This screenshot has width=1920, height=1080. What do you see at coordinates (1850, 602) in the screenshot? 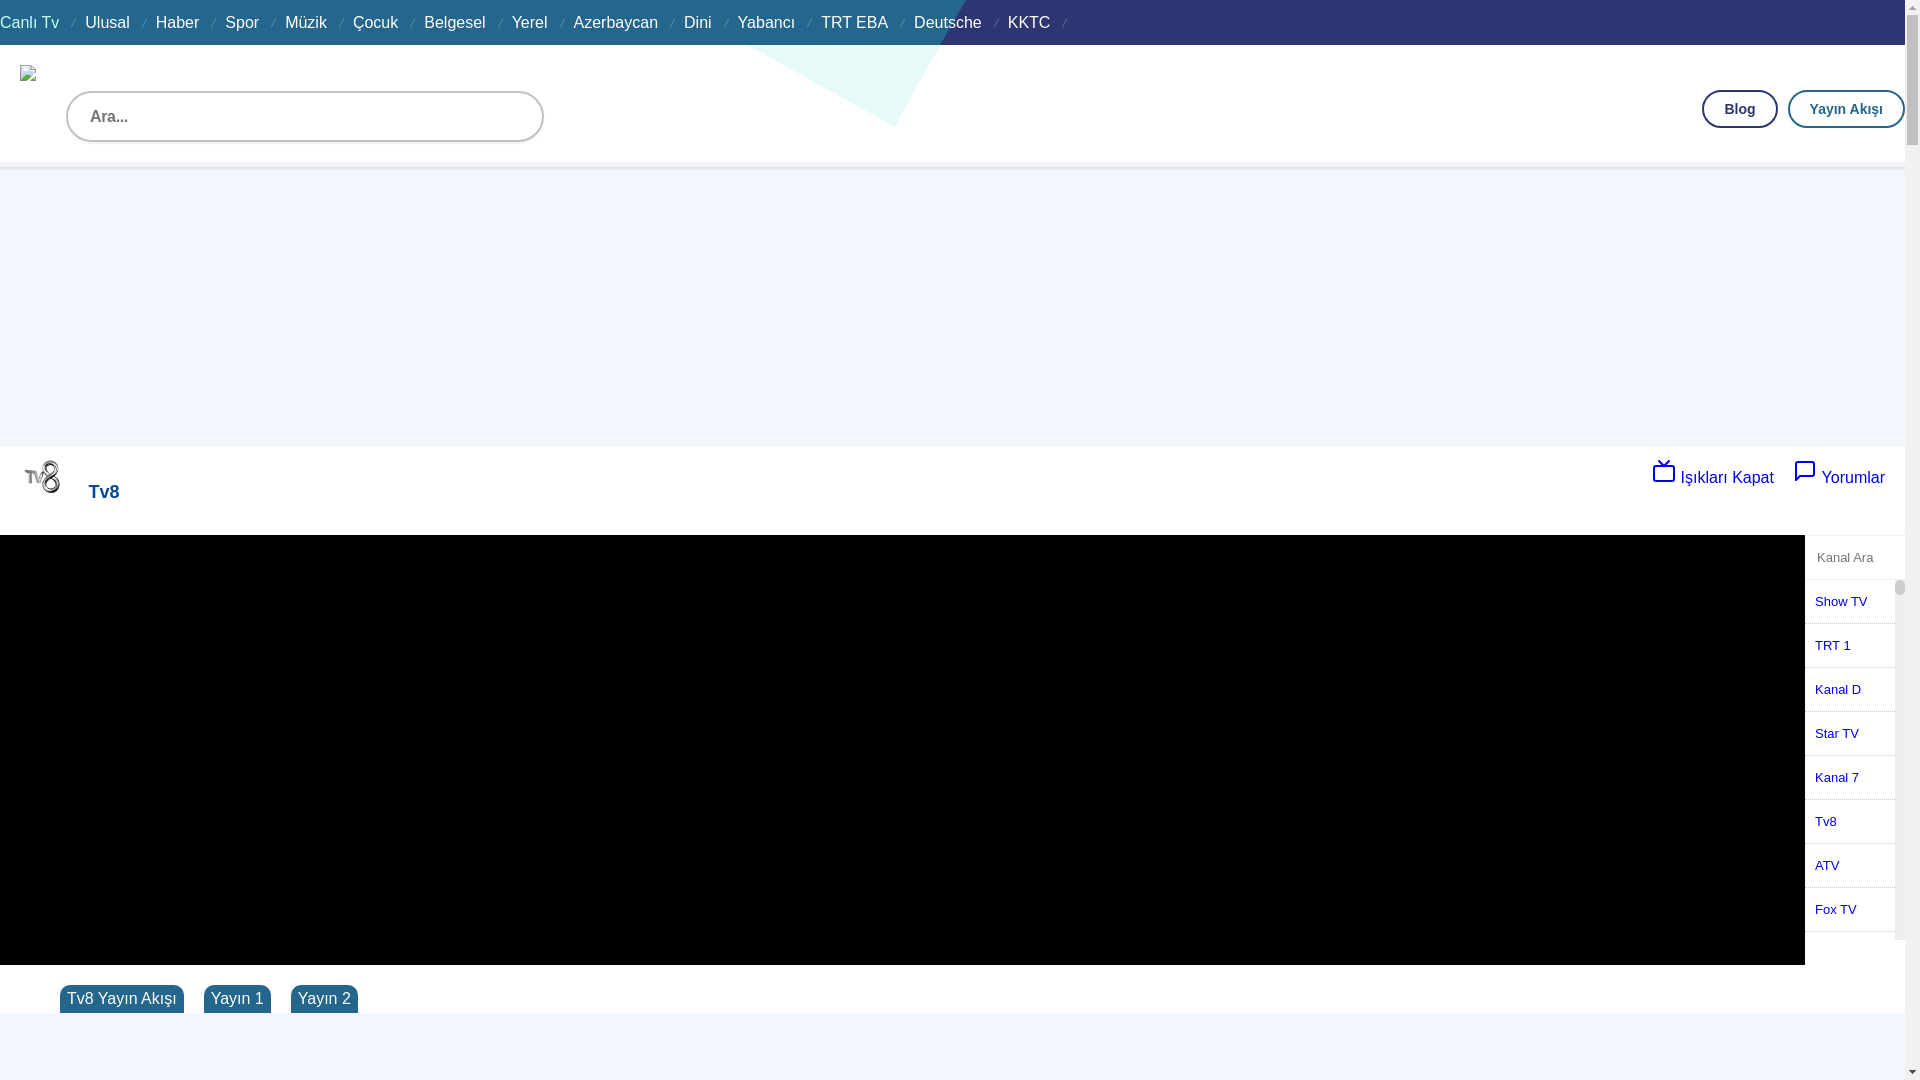
I see `Show TV` at bounding box center [1850, 602].